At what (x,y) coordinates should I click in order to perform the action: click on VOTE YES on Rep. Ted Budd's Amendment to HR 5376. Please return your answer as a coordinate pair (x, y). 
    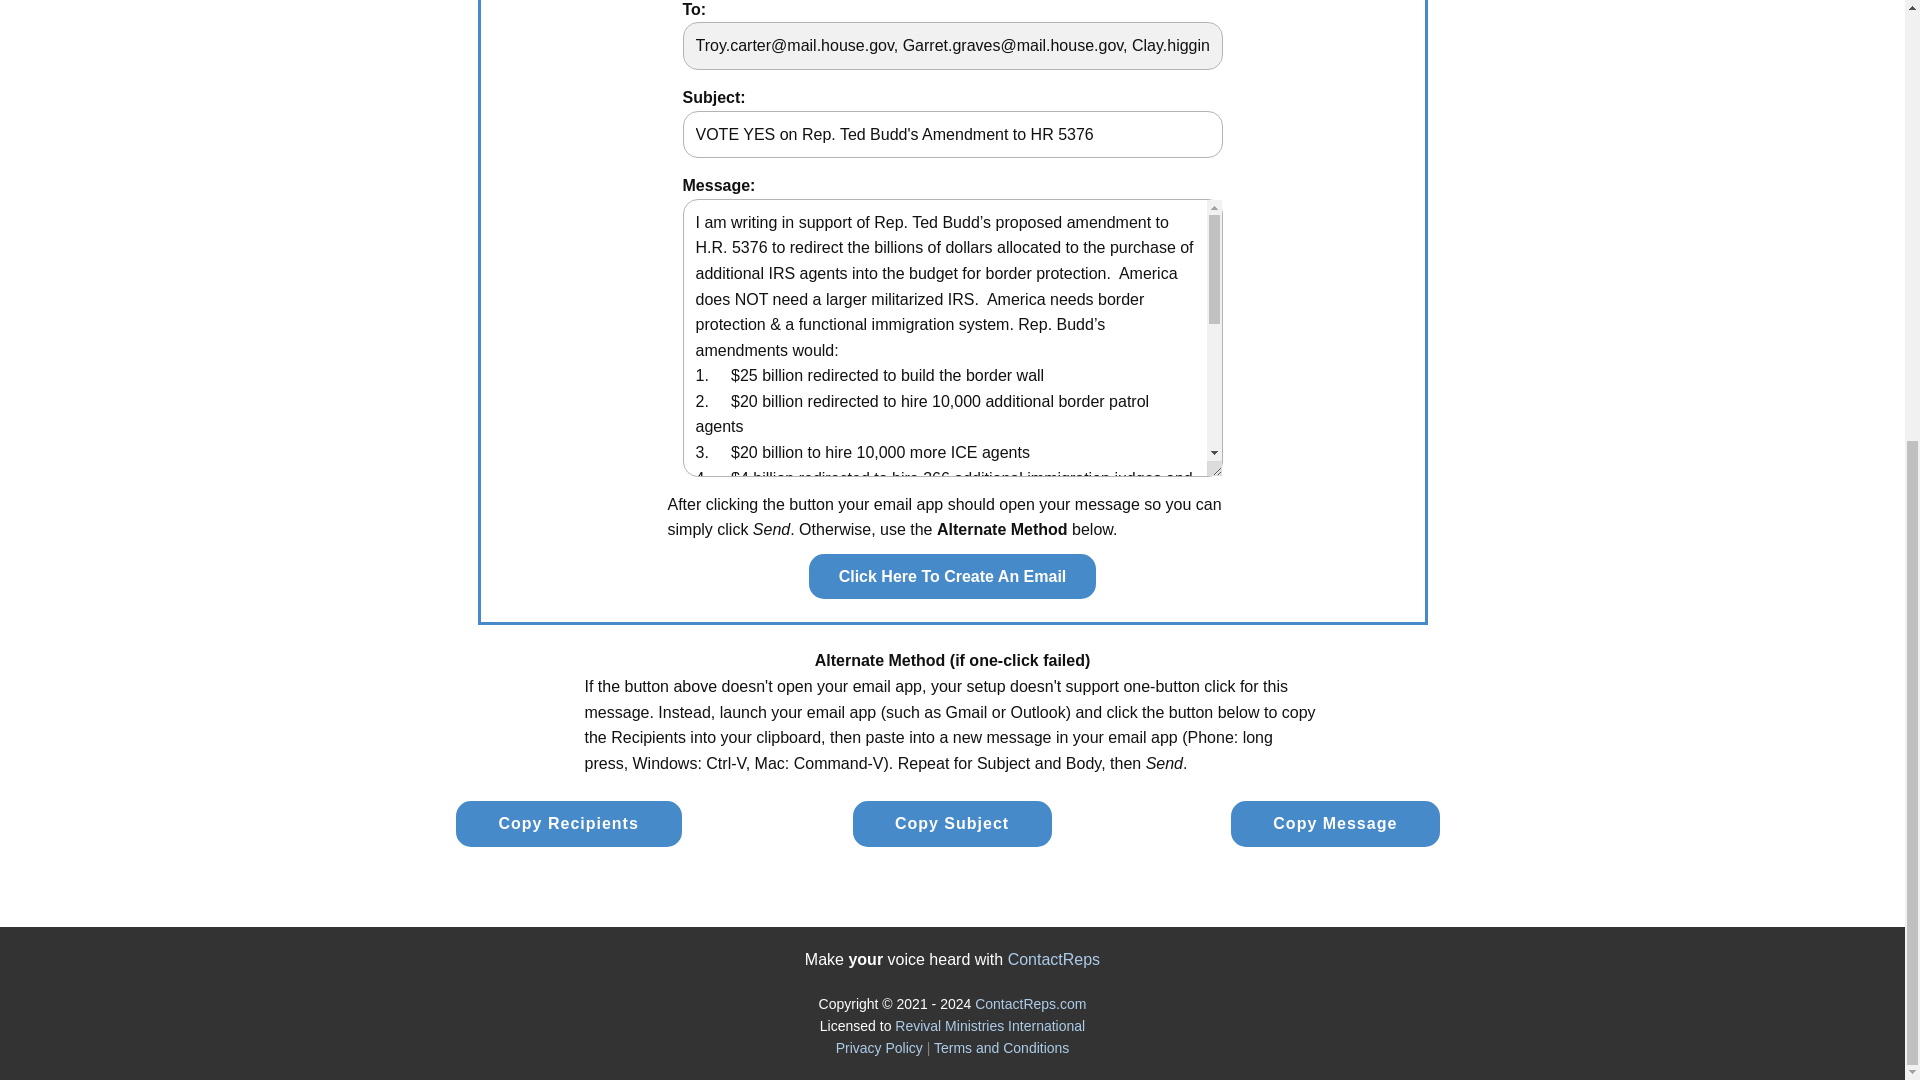
    Looking at the image, I should click on (951, 134).